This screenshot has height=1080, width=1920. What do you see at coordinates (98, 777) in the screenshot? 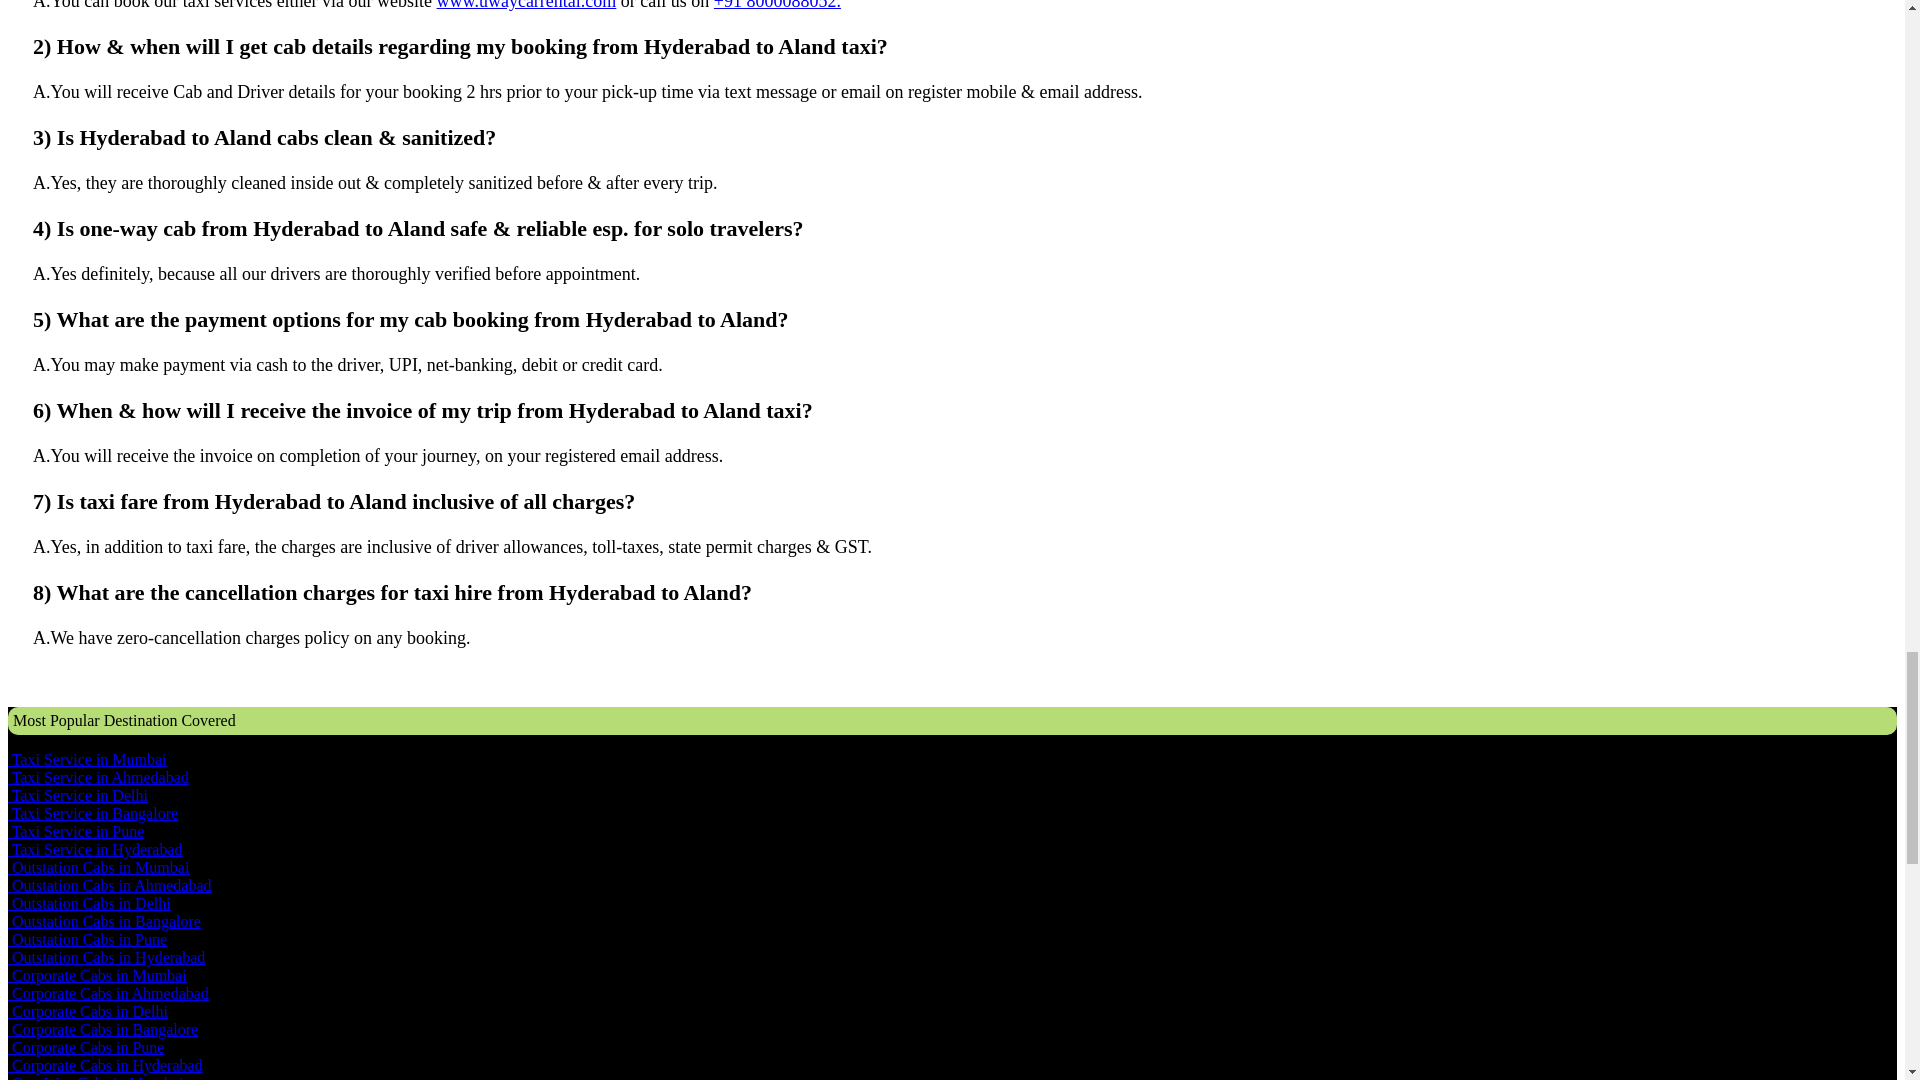
I see `Taxi Service in Ahmedabad` at bounding box center [98, 777].